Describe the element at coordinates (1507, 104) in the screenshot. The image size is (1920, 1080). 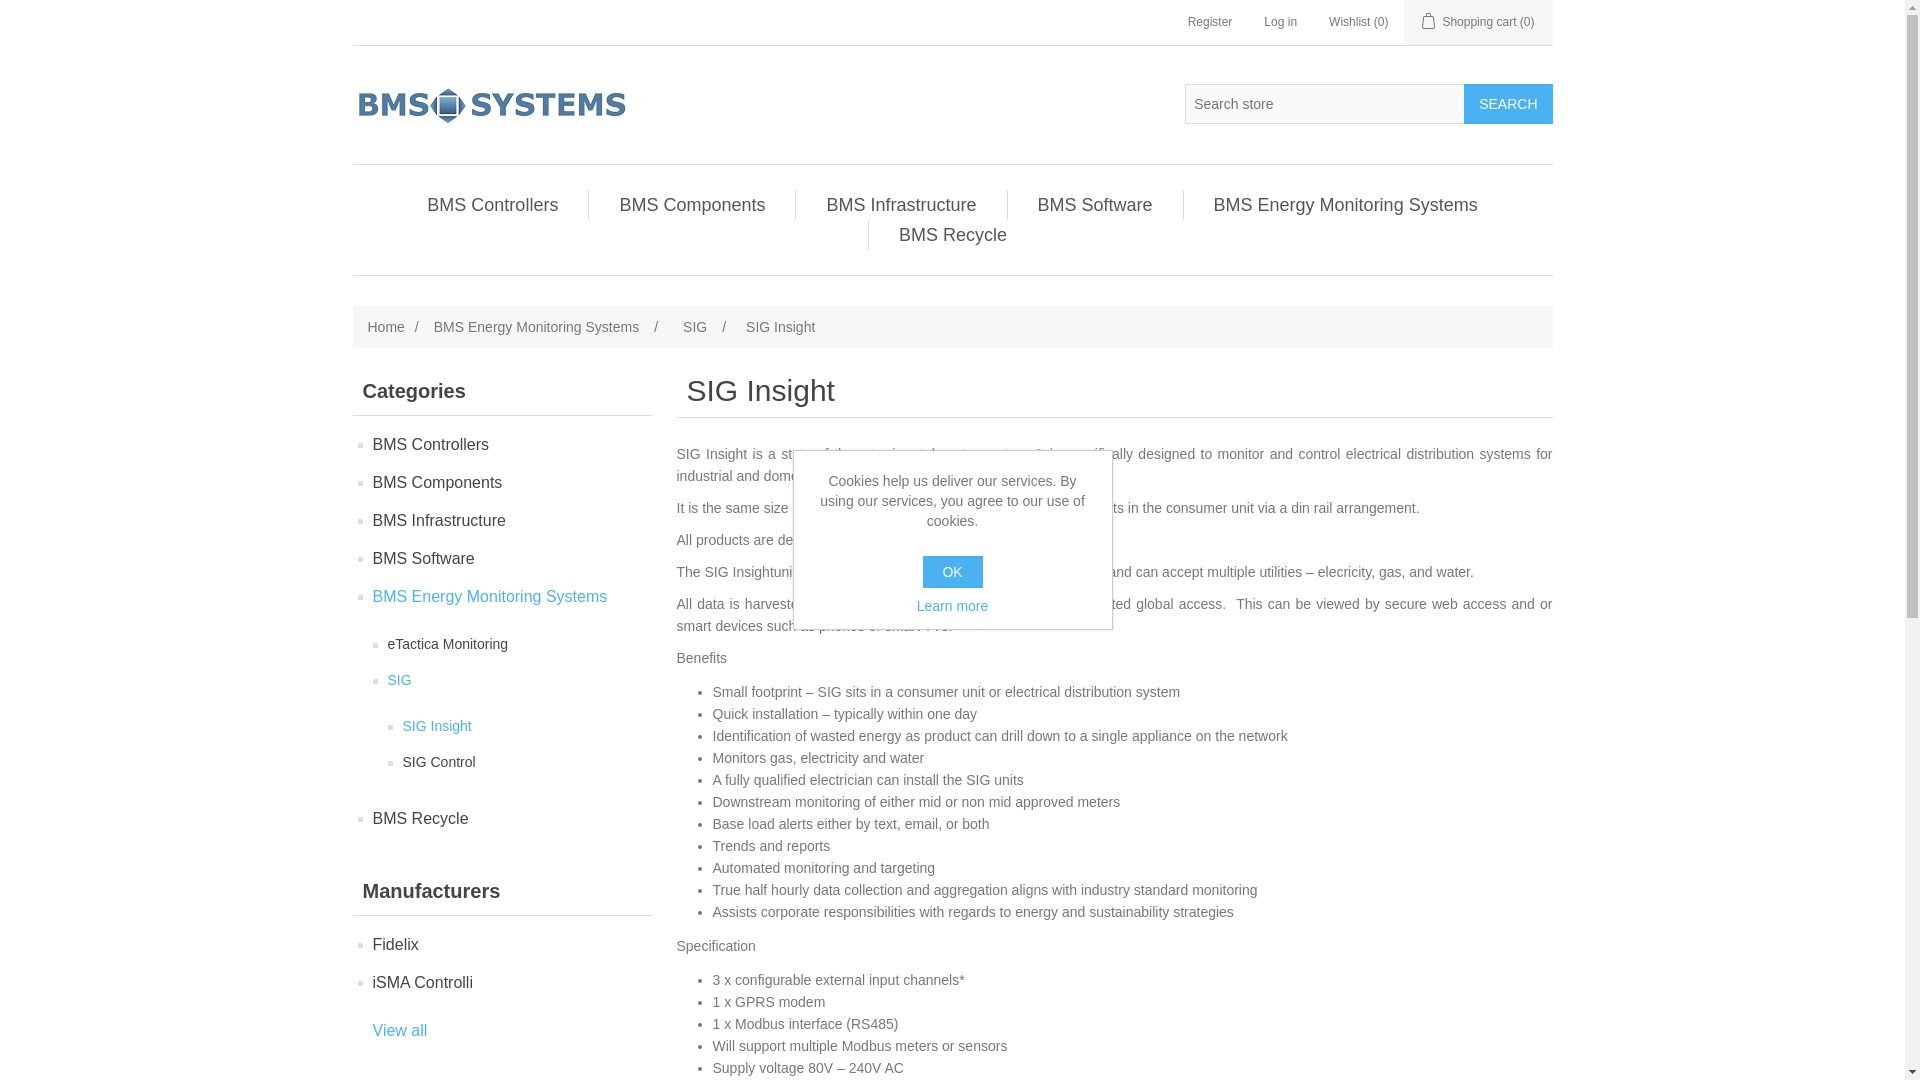
I see `Search` at that location.